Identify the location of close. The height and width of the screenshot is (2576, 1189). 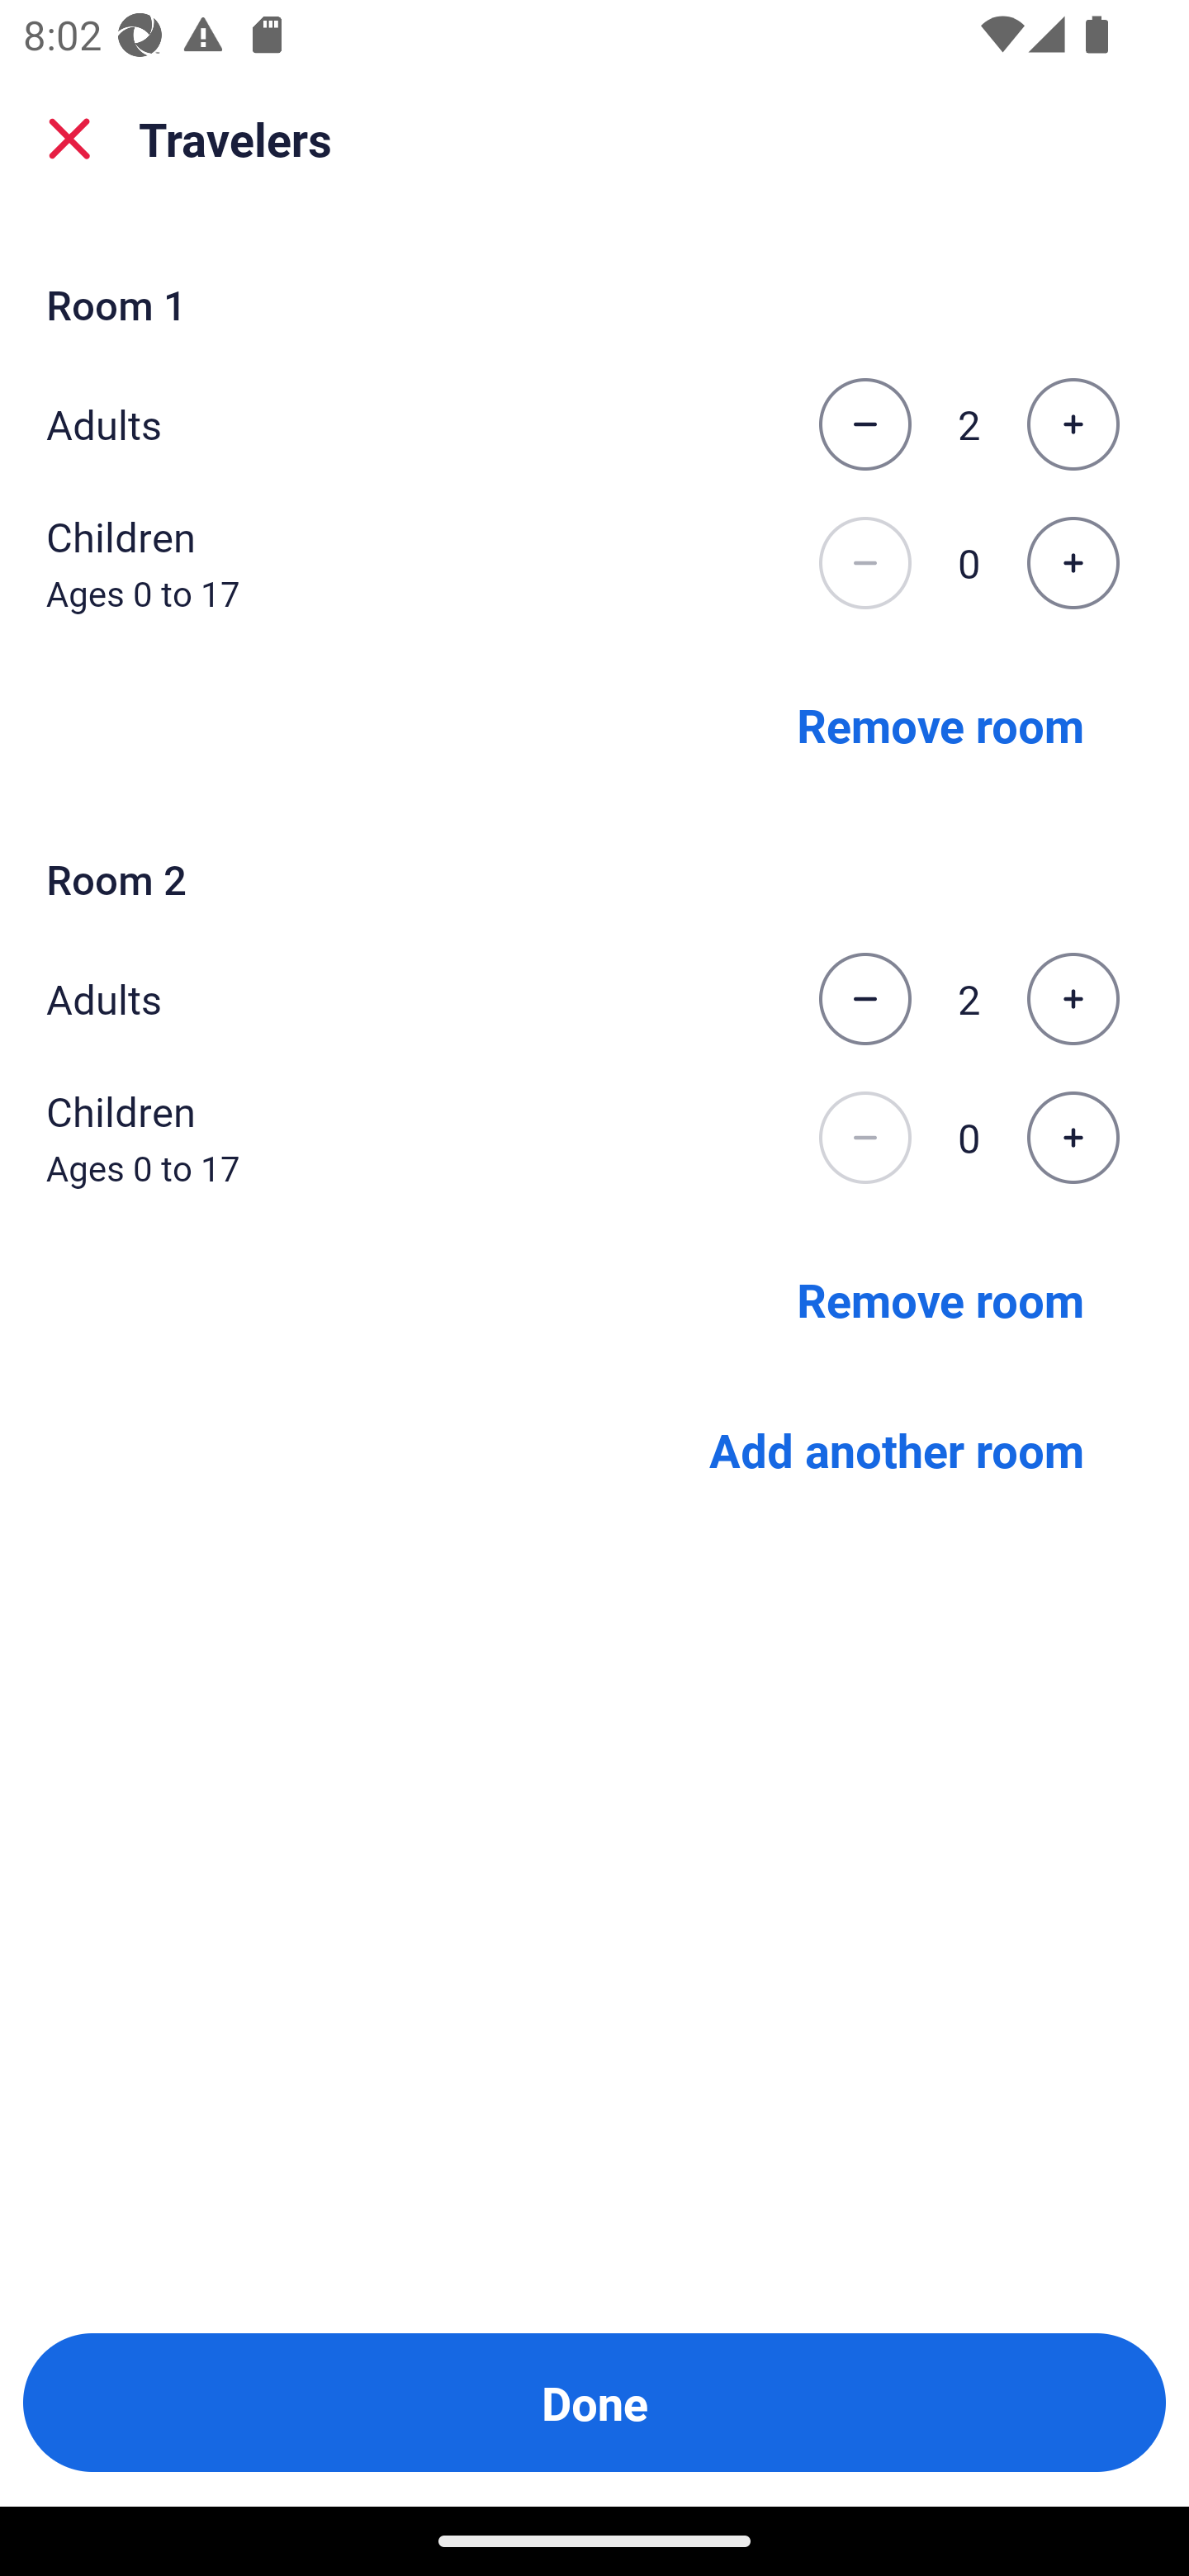
(69, 139).